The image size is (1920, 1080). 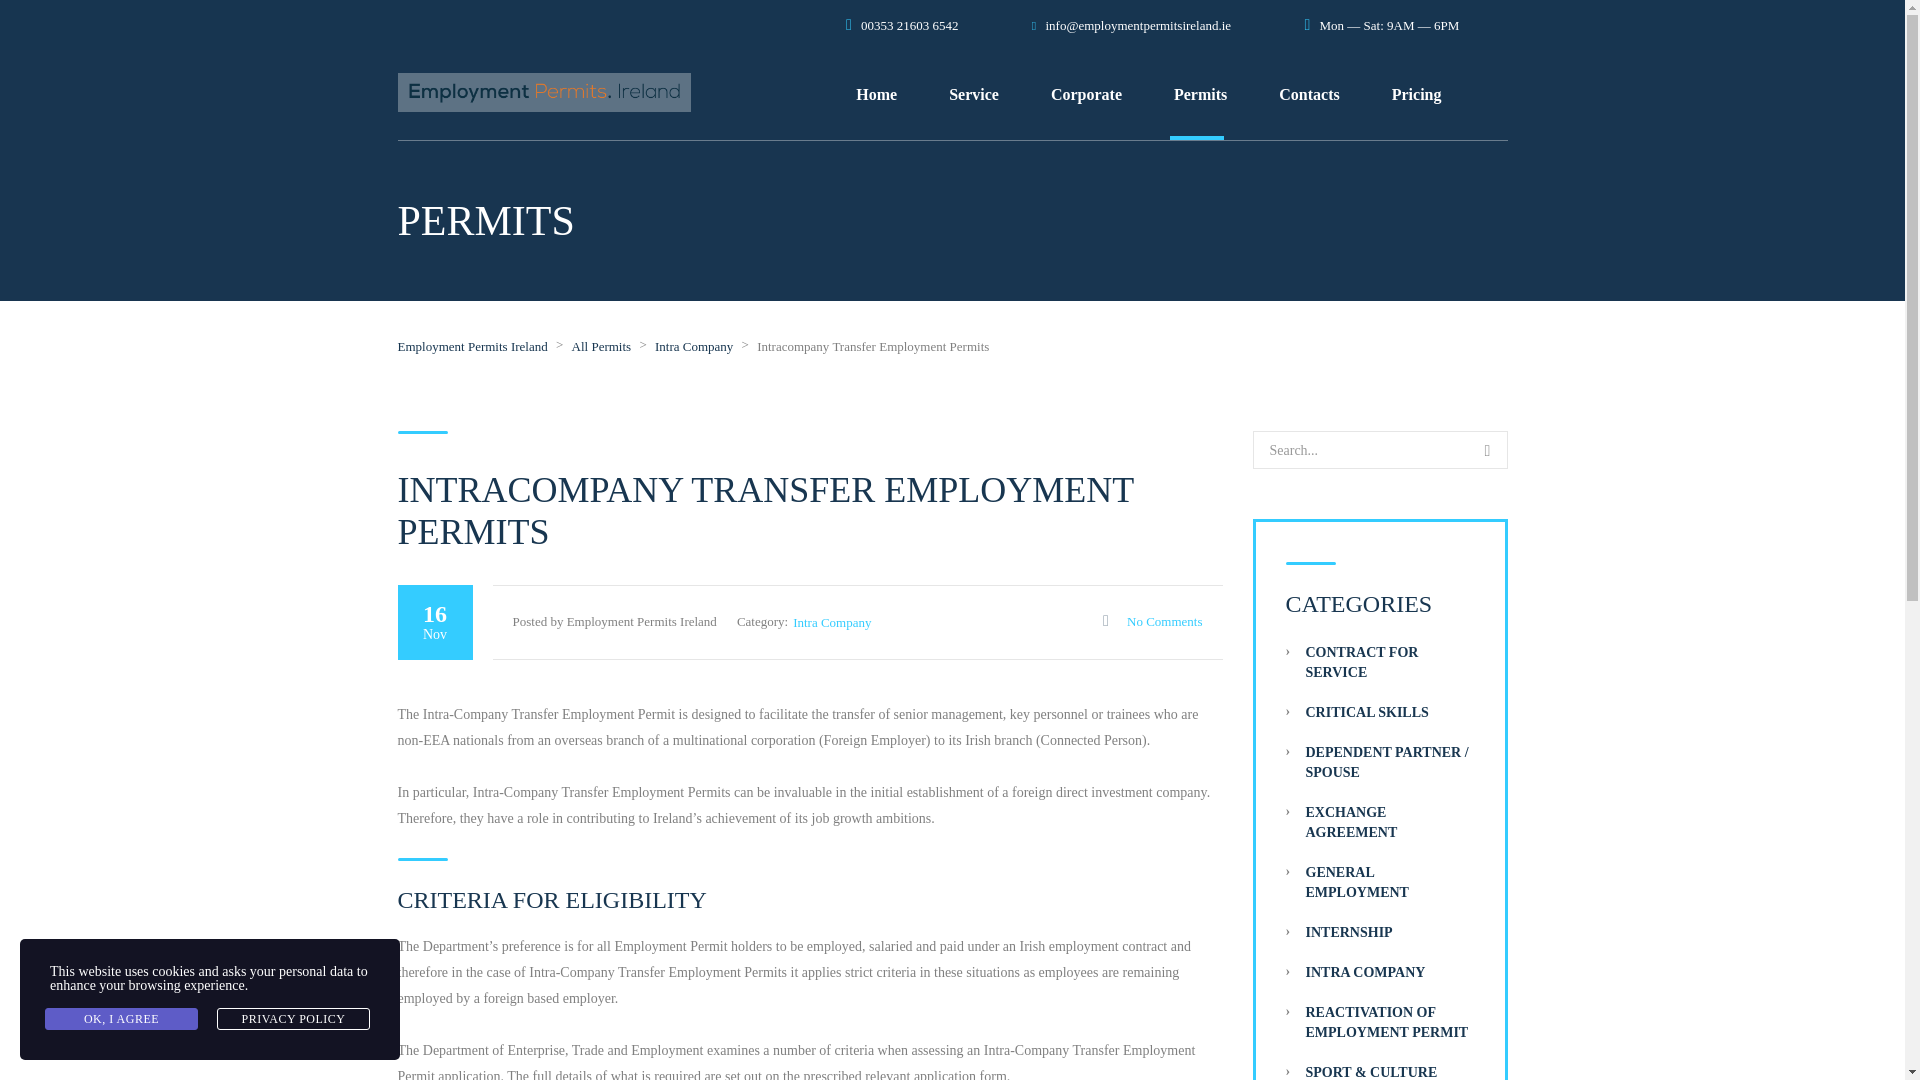 I want to click on Go to All Permits., so click(x=602, y=346).